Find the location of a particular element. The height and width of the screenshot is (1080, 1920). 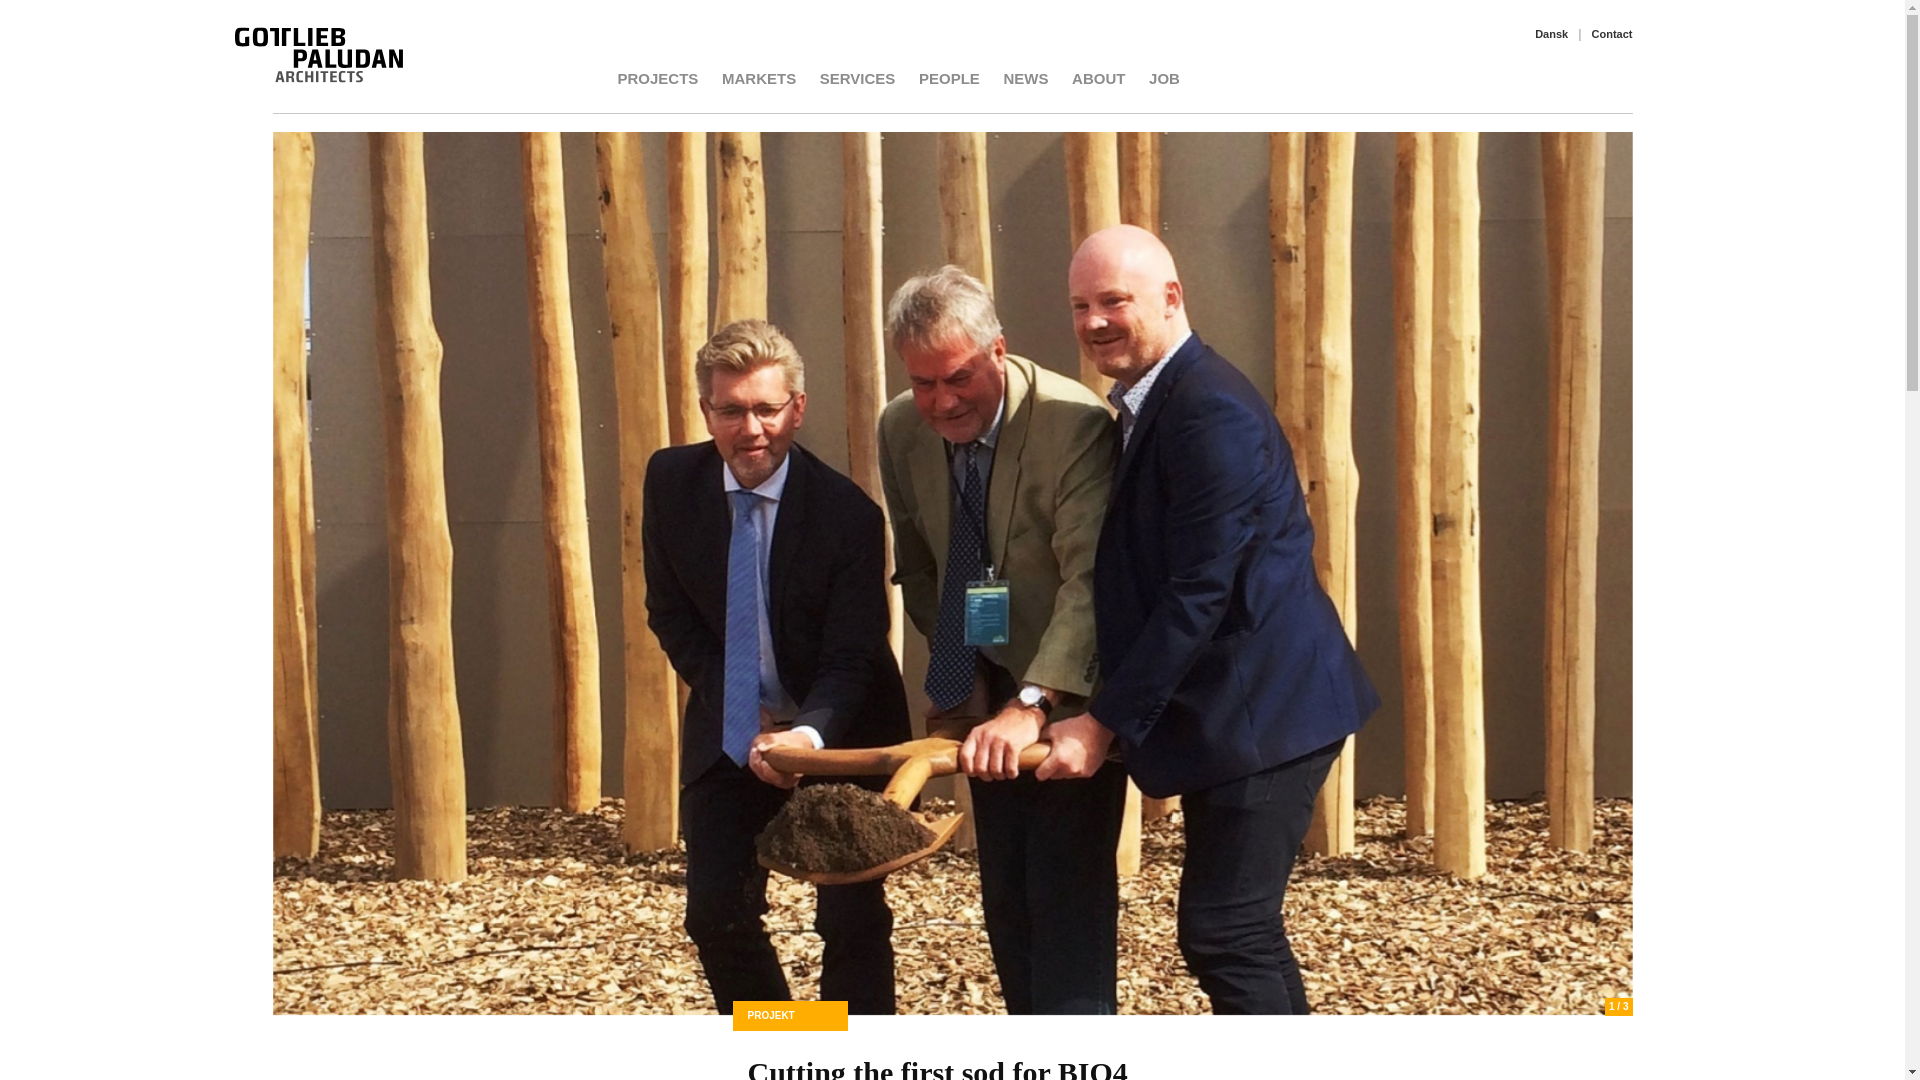

PROJECTS is located at coordinates (658, 78).